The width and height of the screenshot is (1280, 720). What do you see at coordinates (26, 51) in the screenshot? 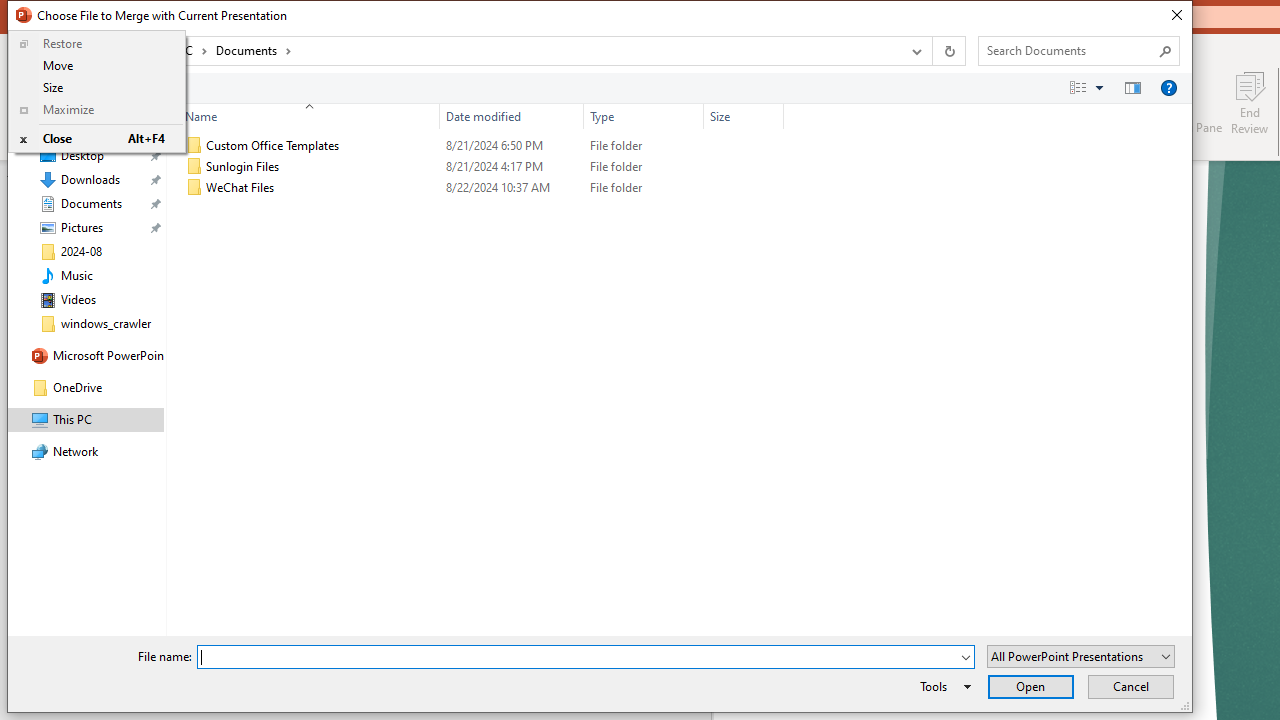
I see `Back (Alt + Left Arrow)` at bounding box center [26, 51].